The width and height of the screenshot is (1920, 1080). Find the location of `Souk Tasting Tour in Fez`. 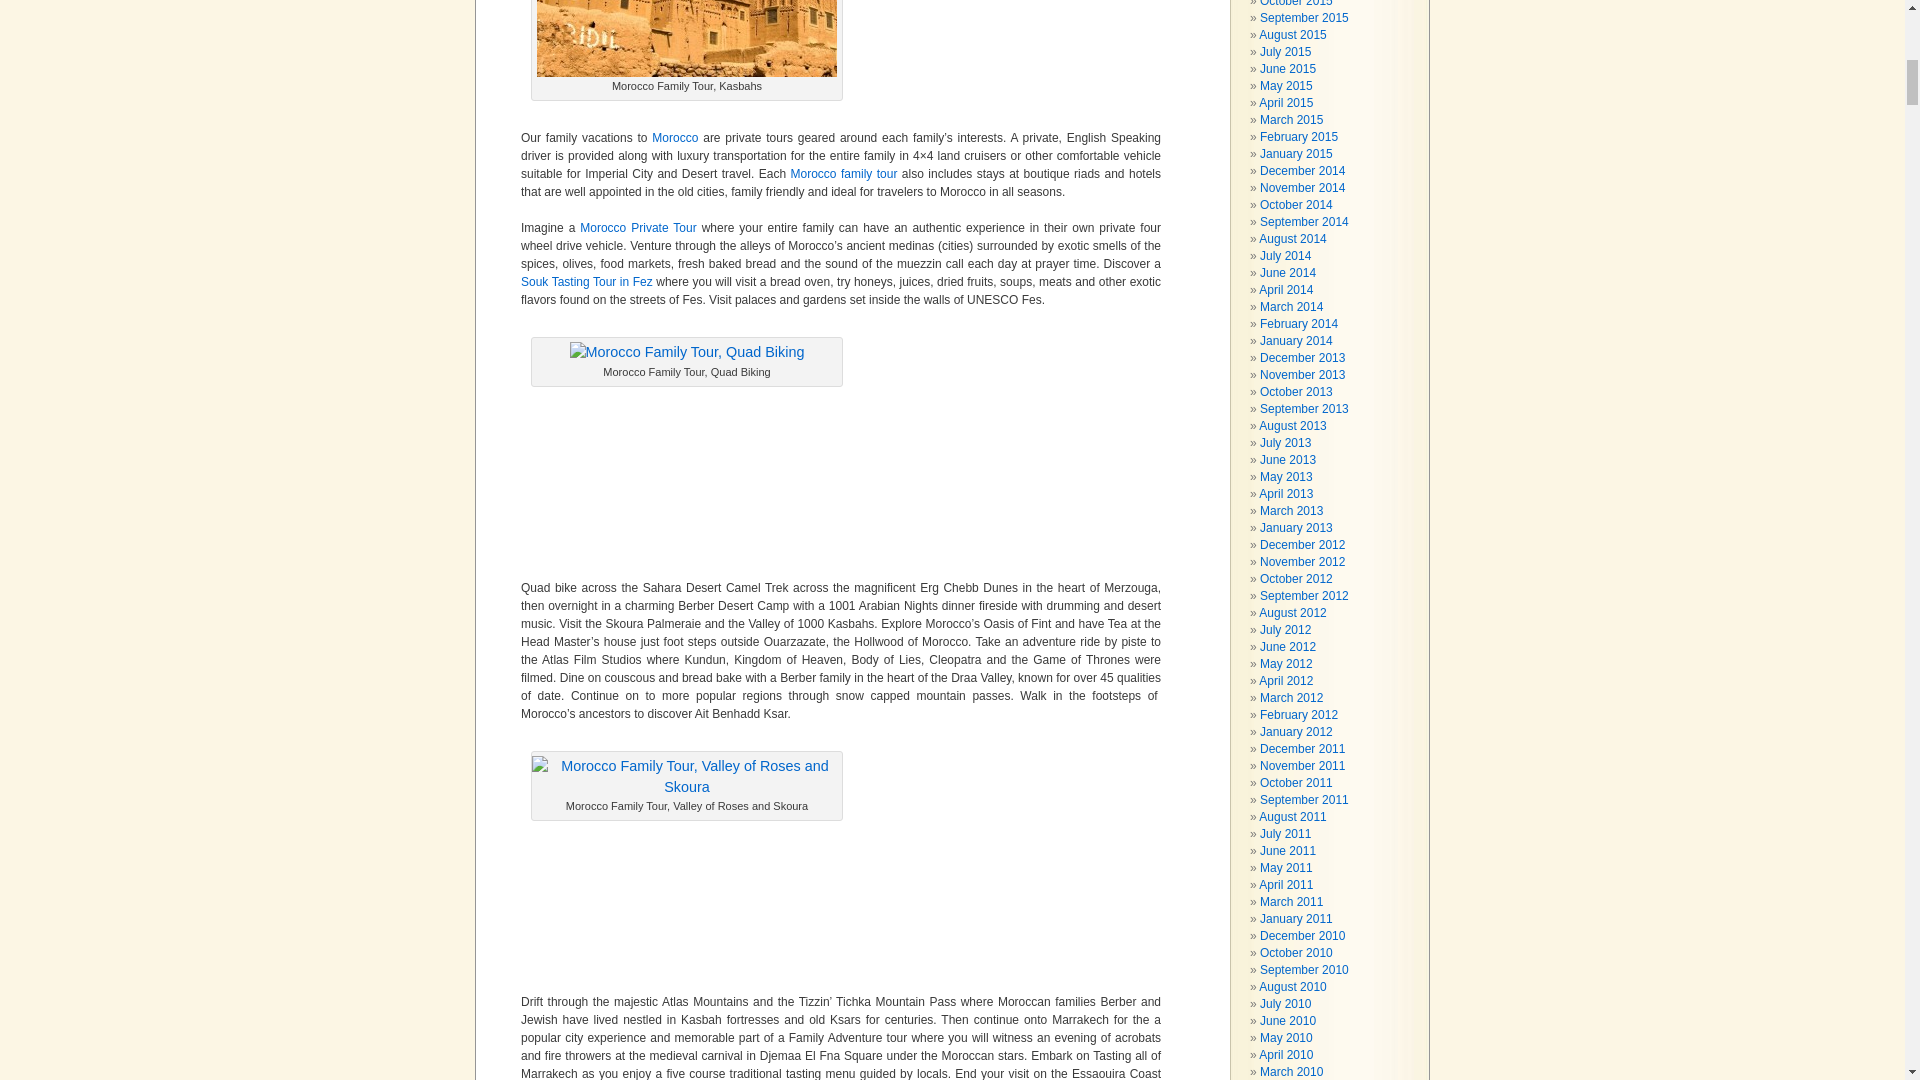

Souk Tasting Tour in Fez is located at coordinates (588, 282).